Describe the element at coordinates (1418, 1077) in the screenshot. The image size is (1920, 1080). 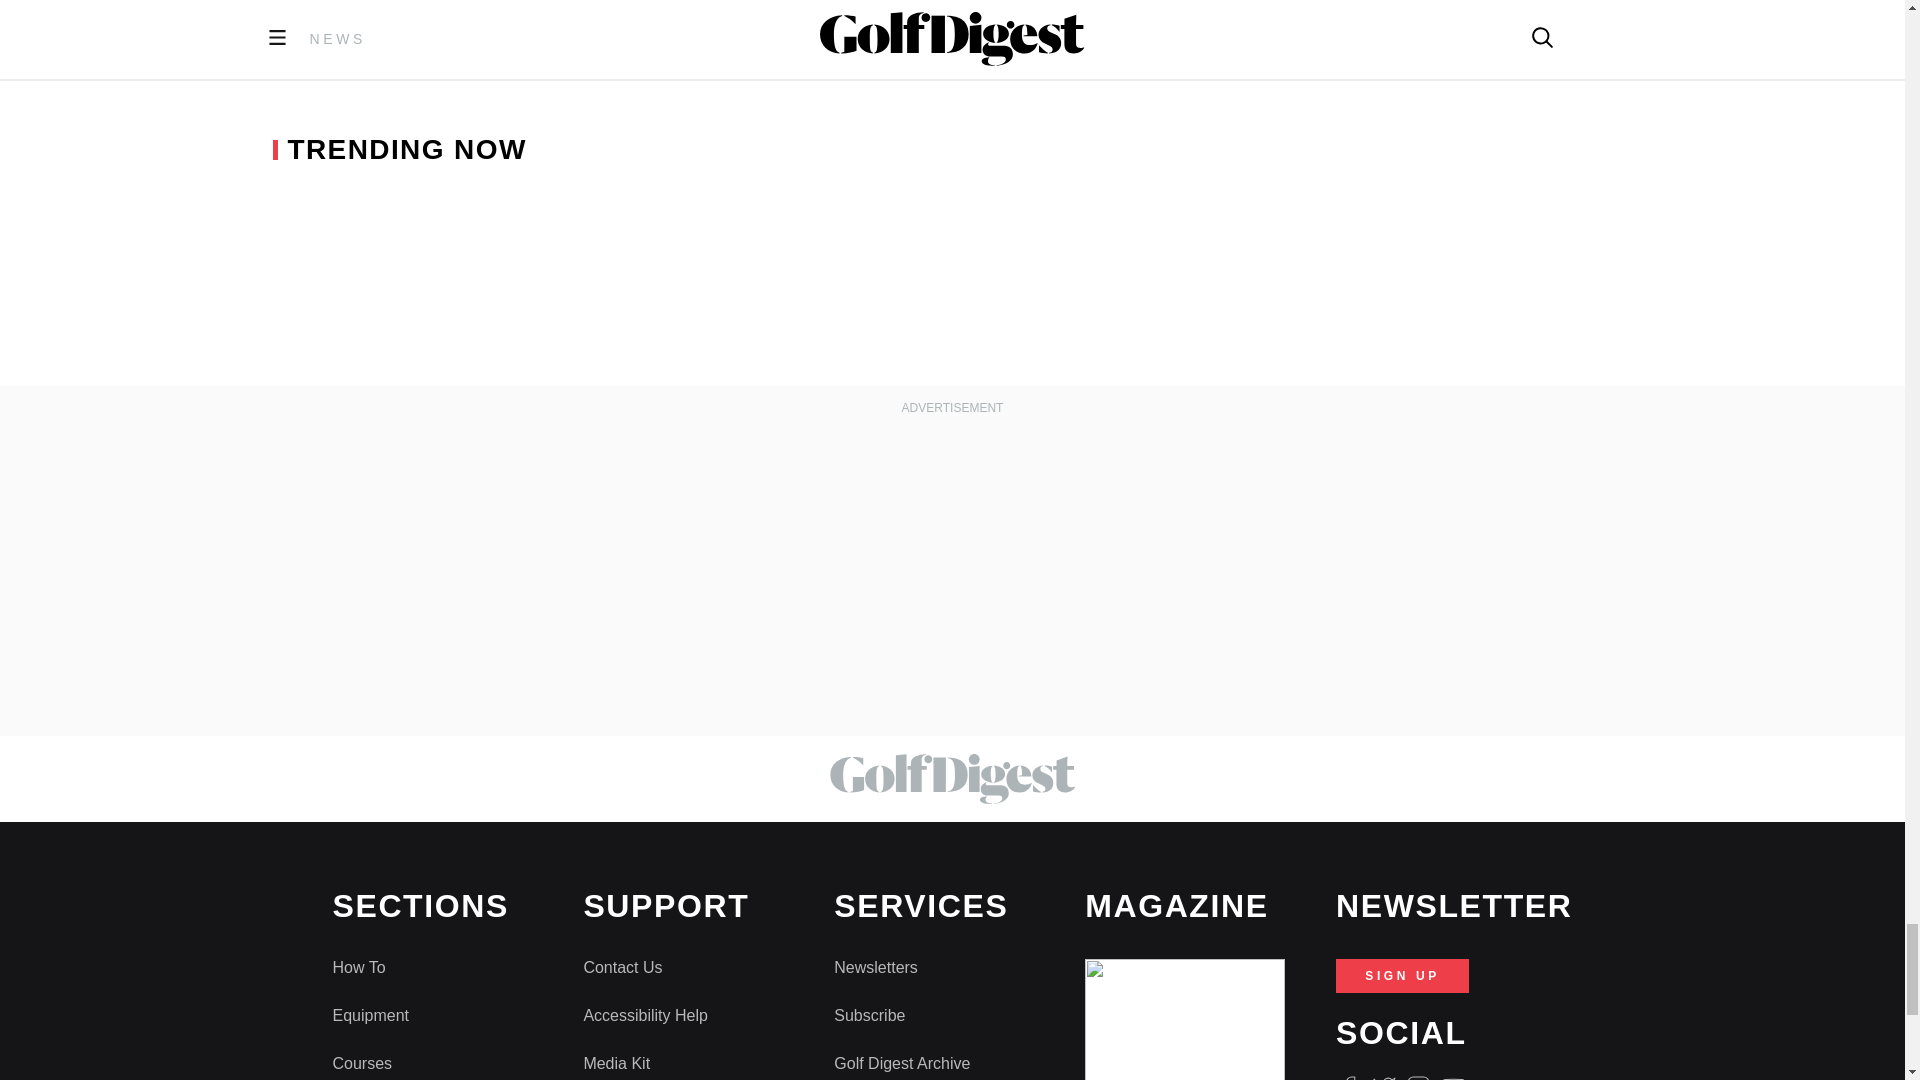
I see `Instagram Logo` at that location.